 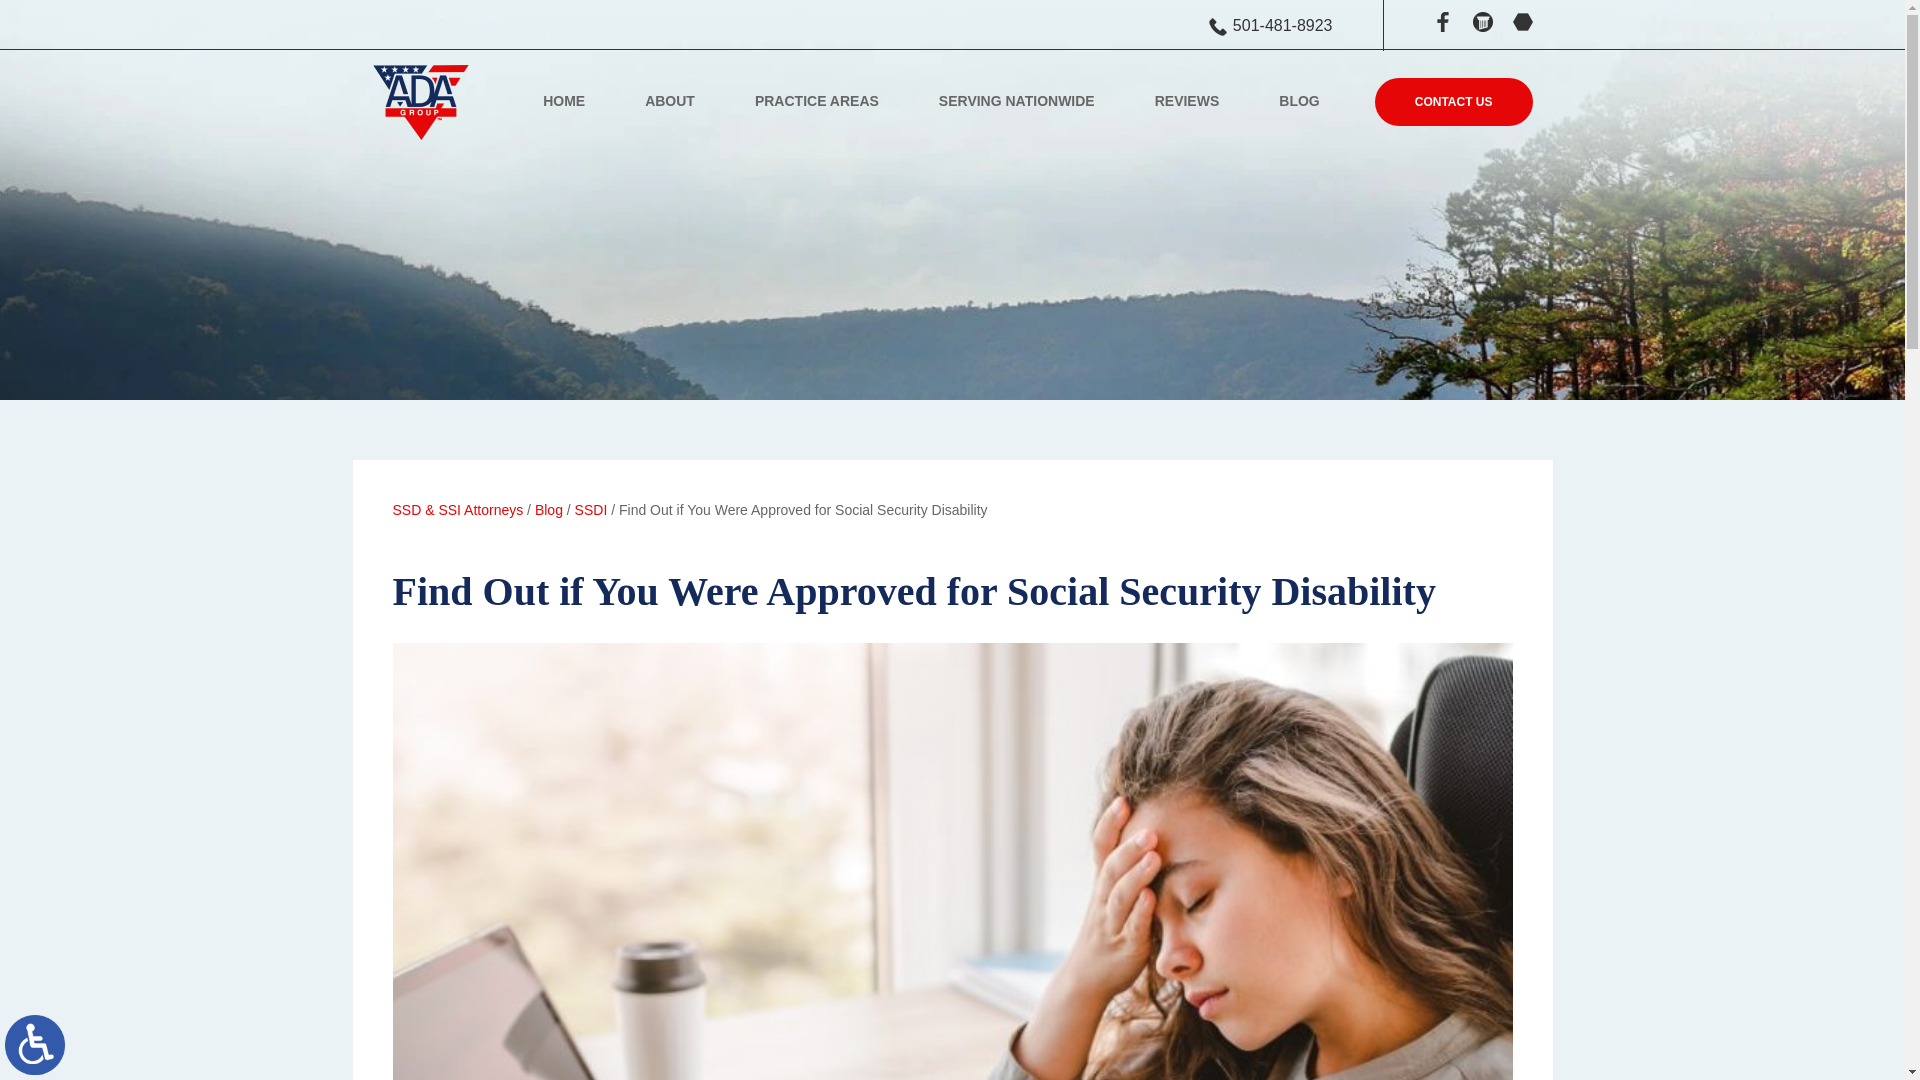 What do you see at coordinates (670, 105) in the screenshot?
I see `ABOUT` at bounding box center [670, 105].